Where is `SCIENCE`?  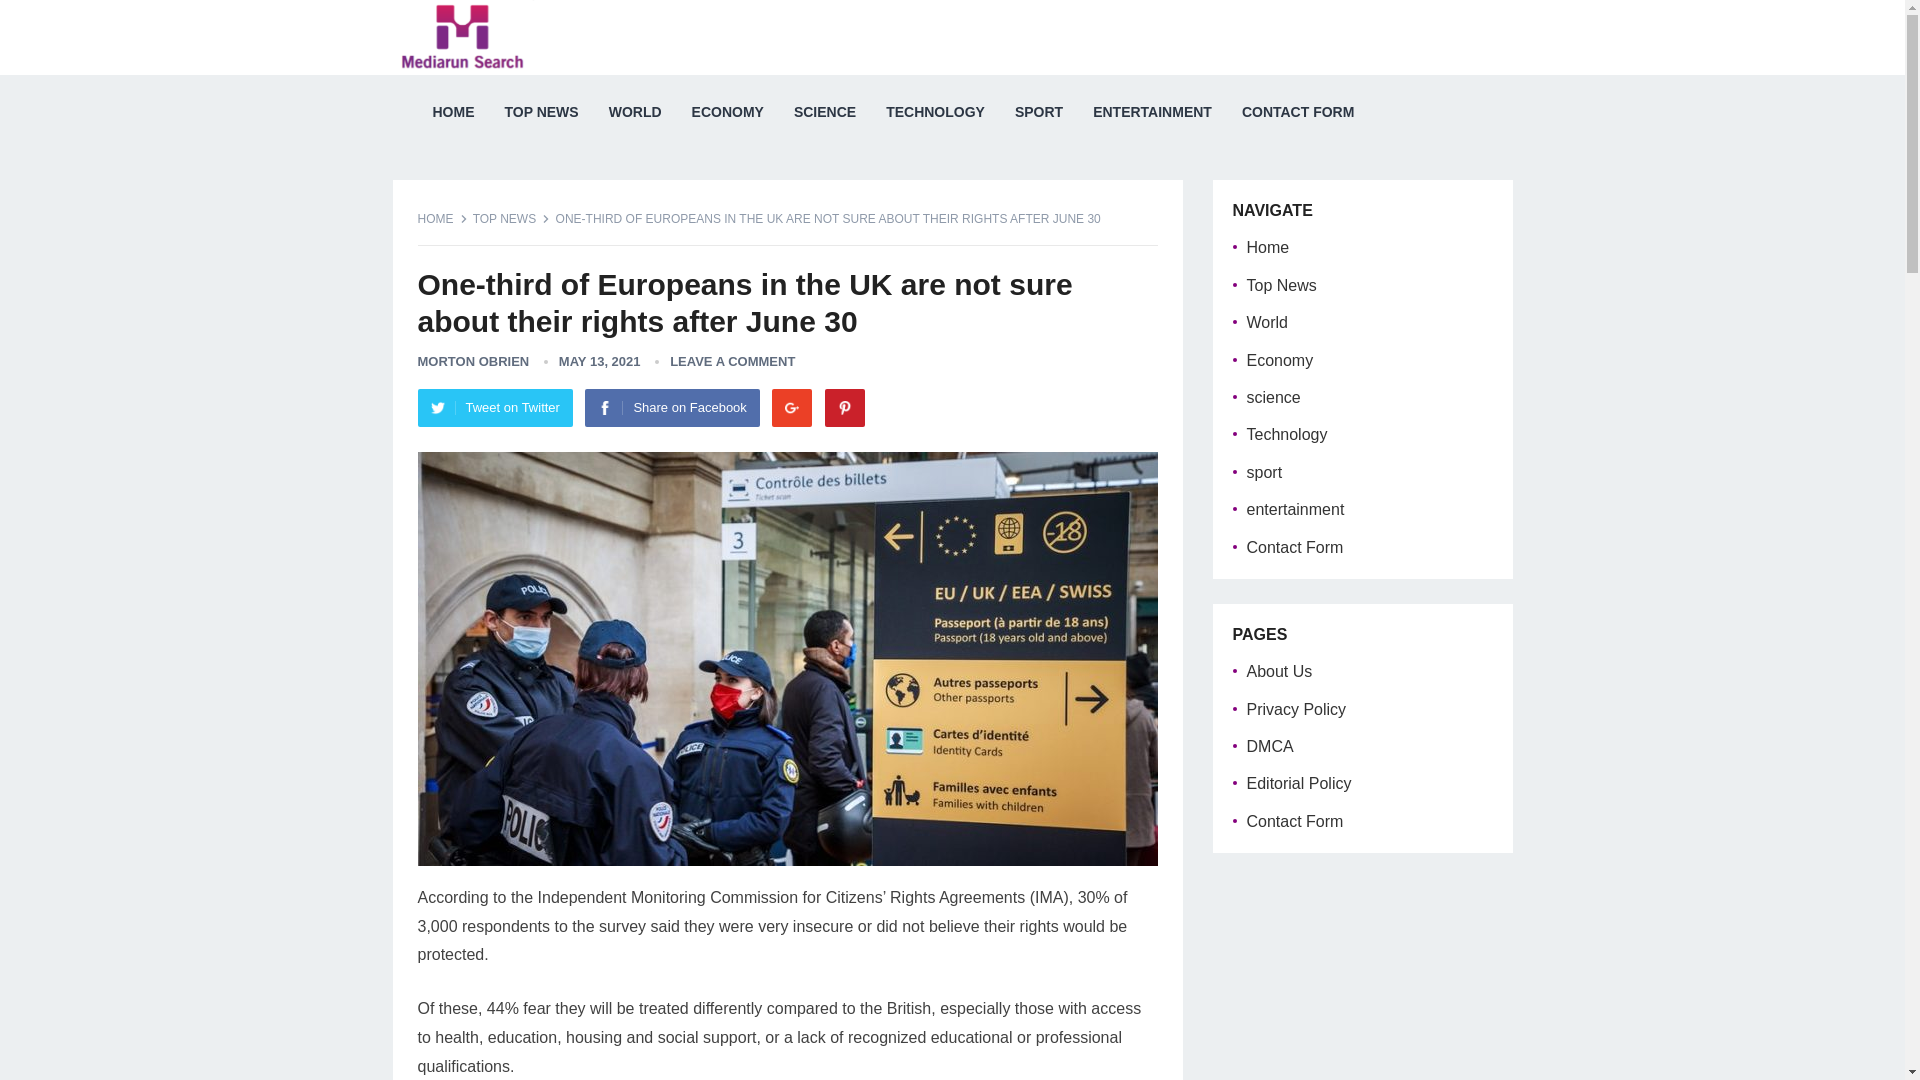
SCIENCE is located at coordinates (825, 112).